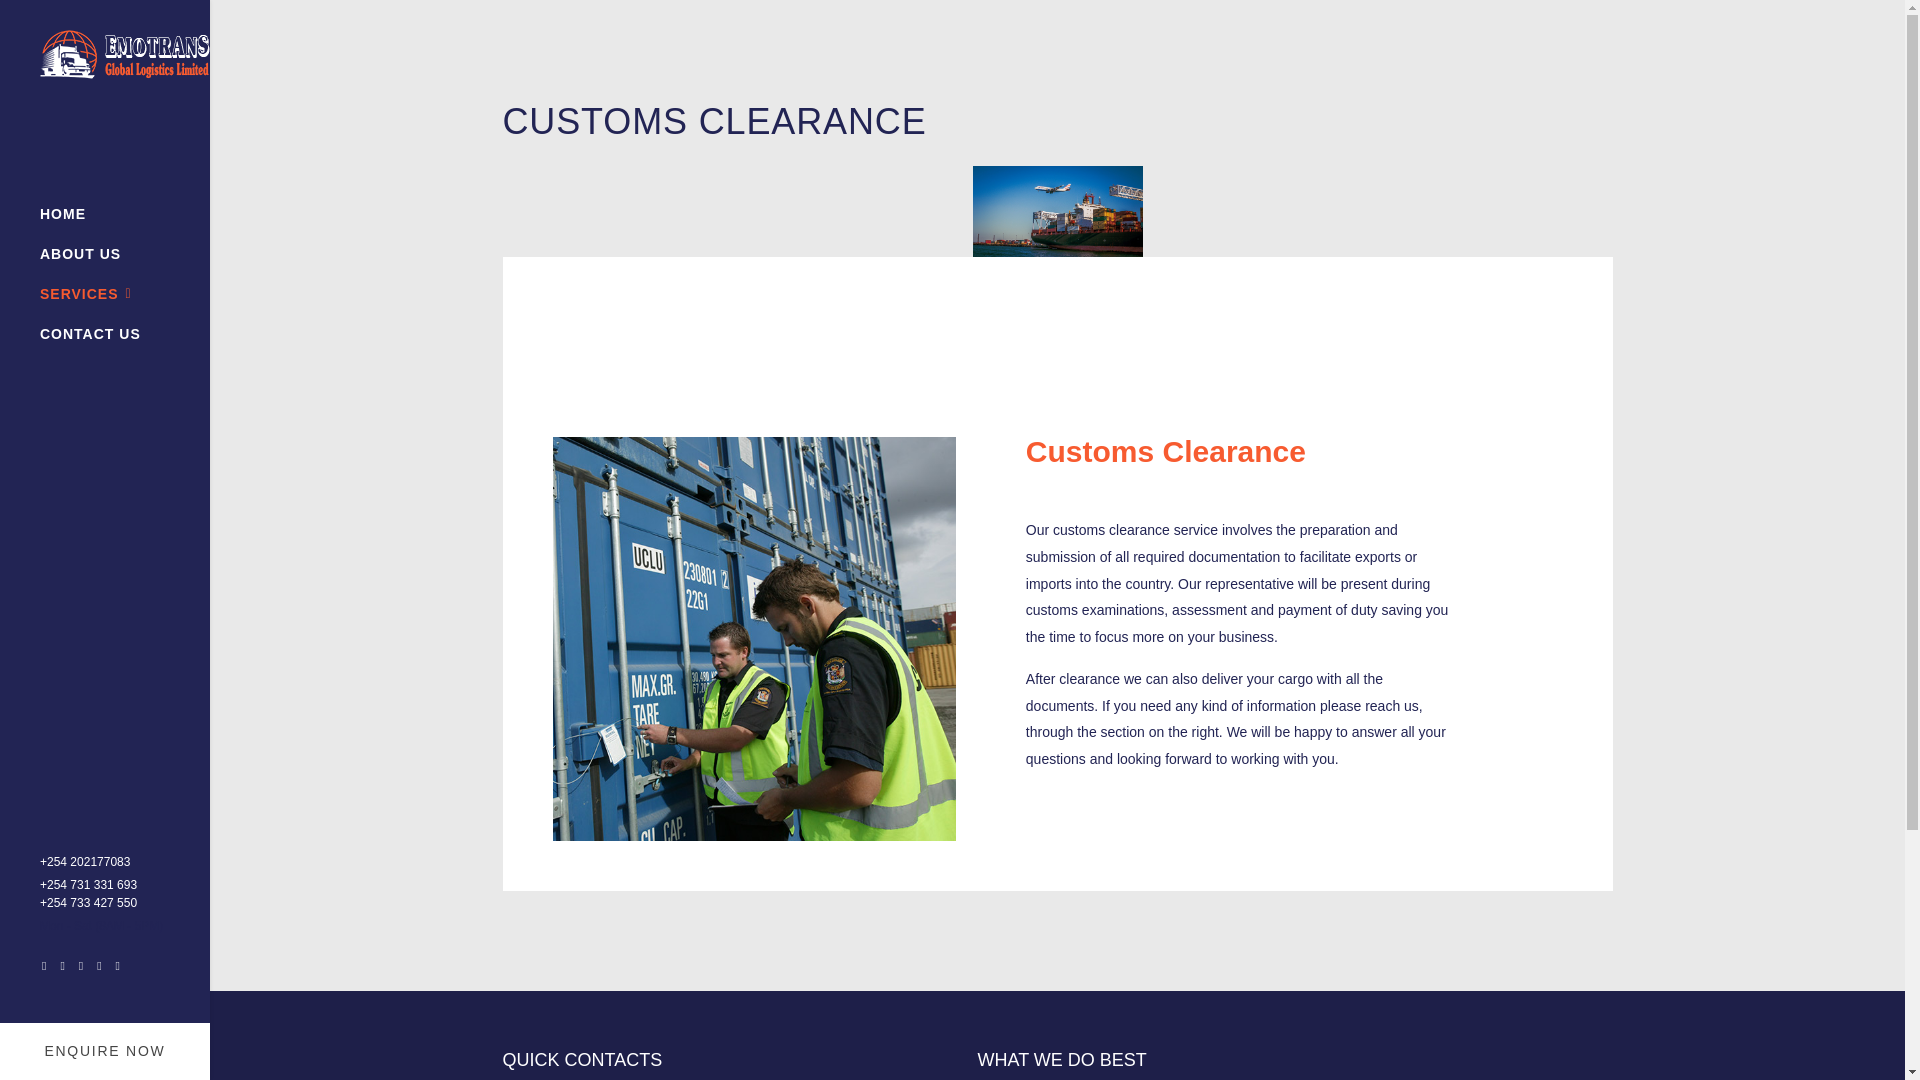 The image size is (1920, 1080). I want to click on HOME, so click(63, 214).